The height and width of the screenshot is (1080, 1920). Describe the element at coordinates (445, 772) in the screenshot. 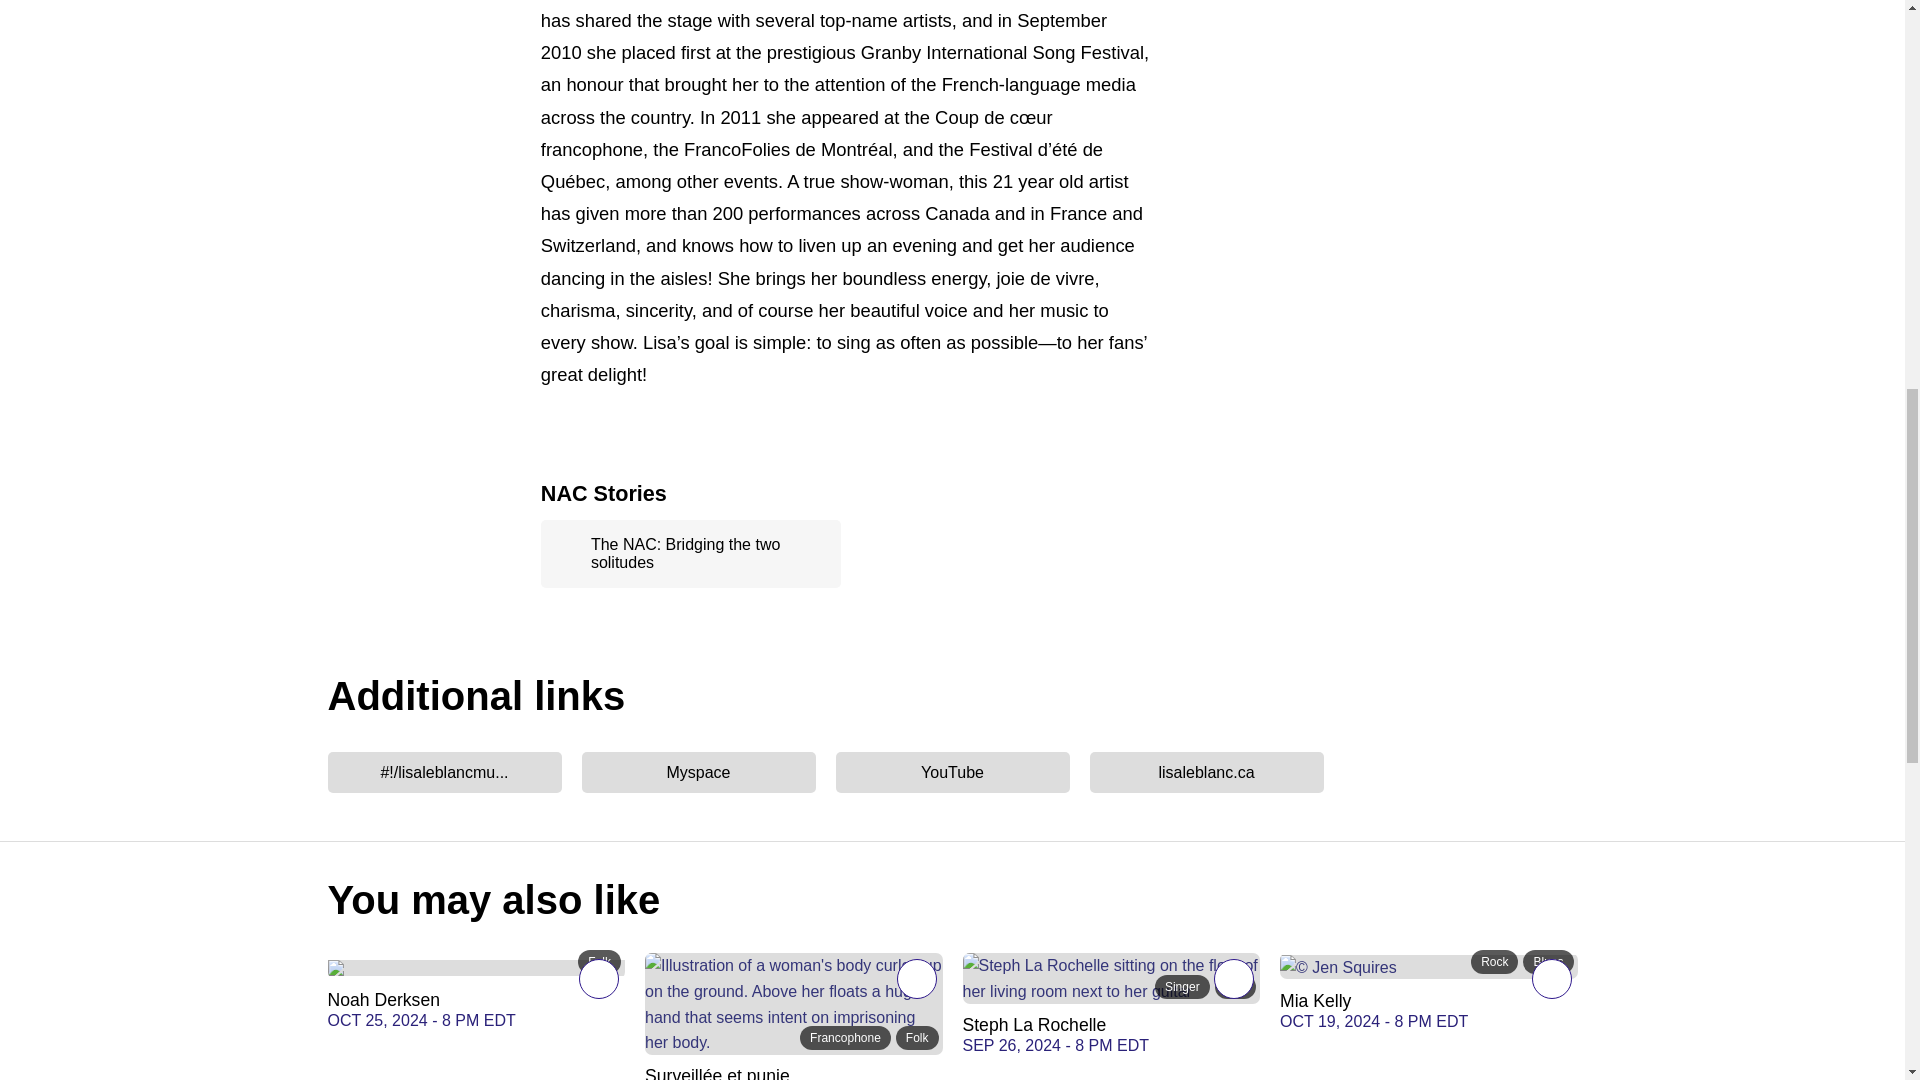

I see `Facebook` at that location.